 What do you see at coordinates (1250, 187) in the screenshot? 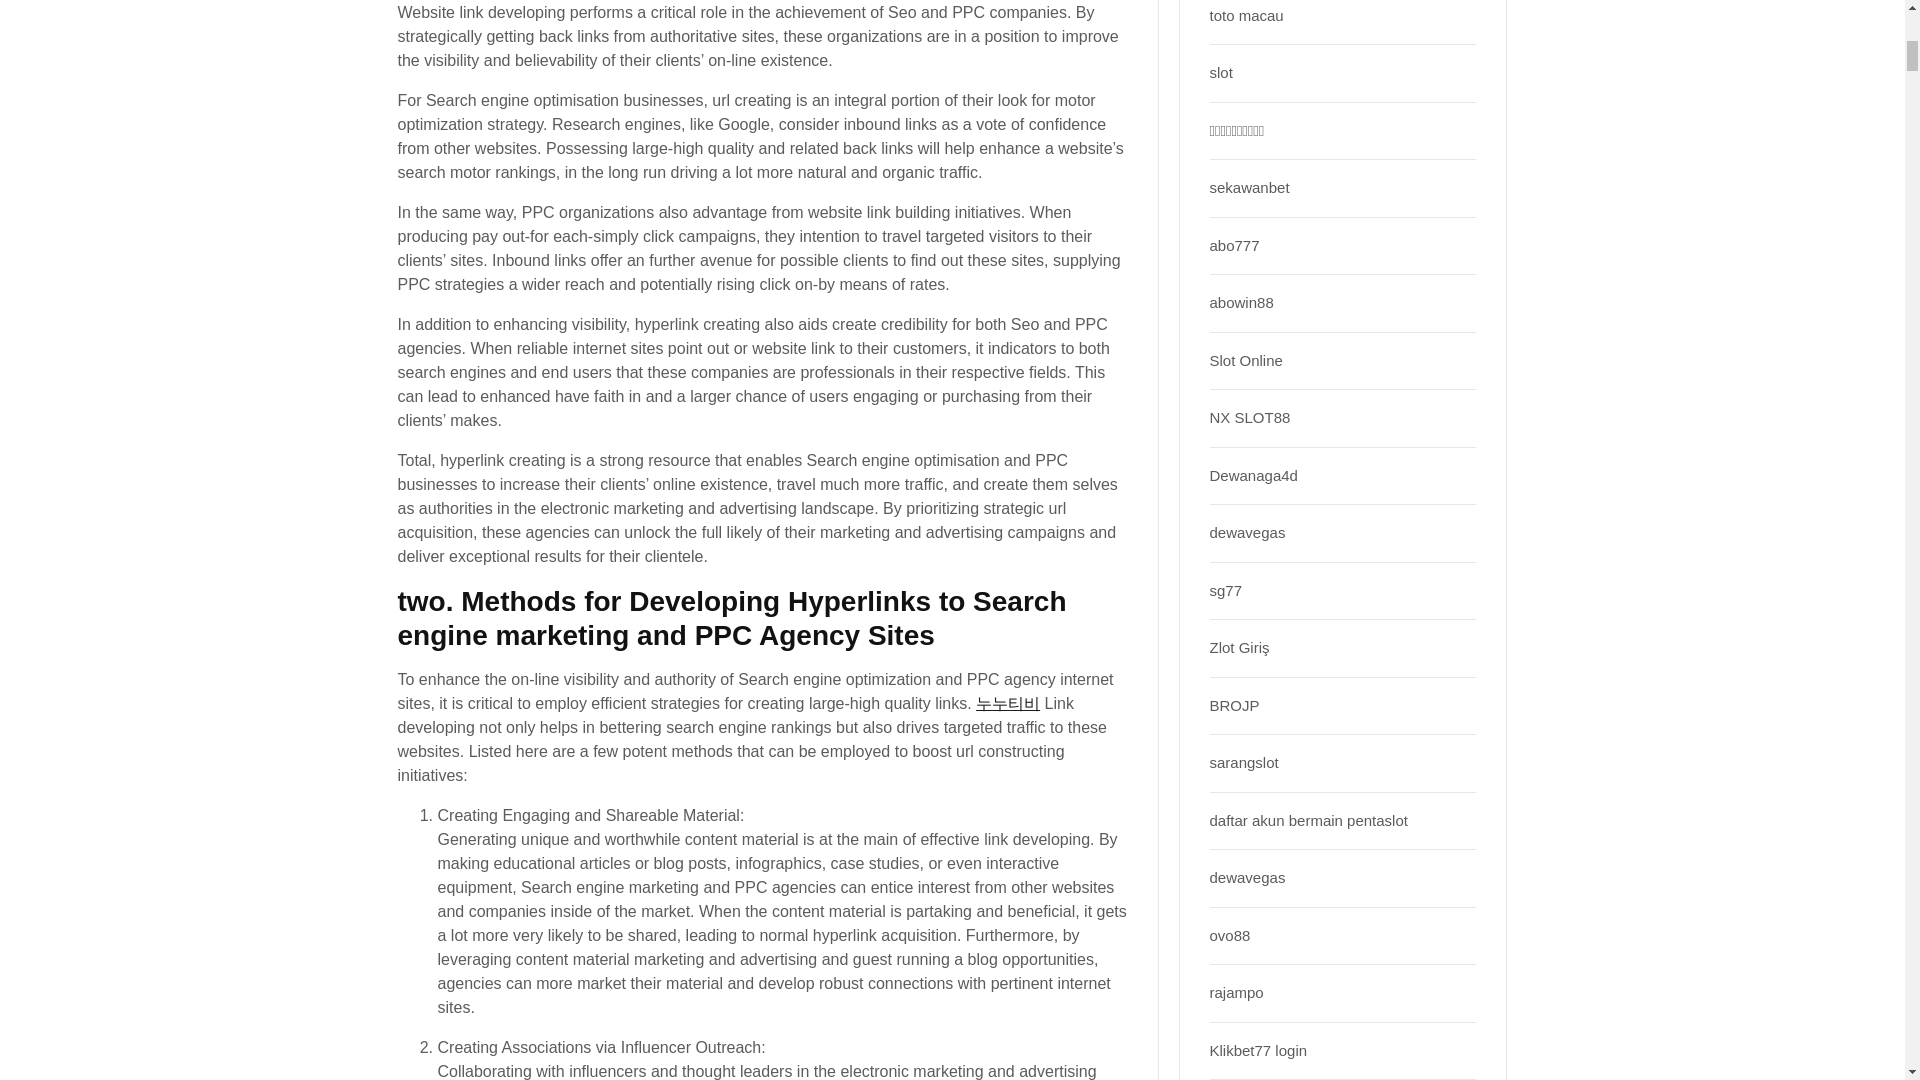
I see `sekawanbet` at bounding box center [1250, 187].